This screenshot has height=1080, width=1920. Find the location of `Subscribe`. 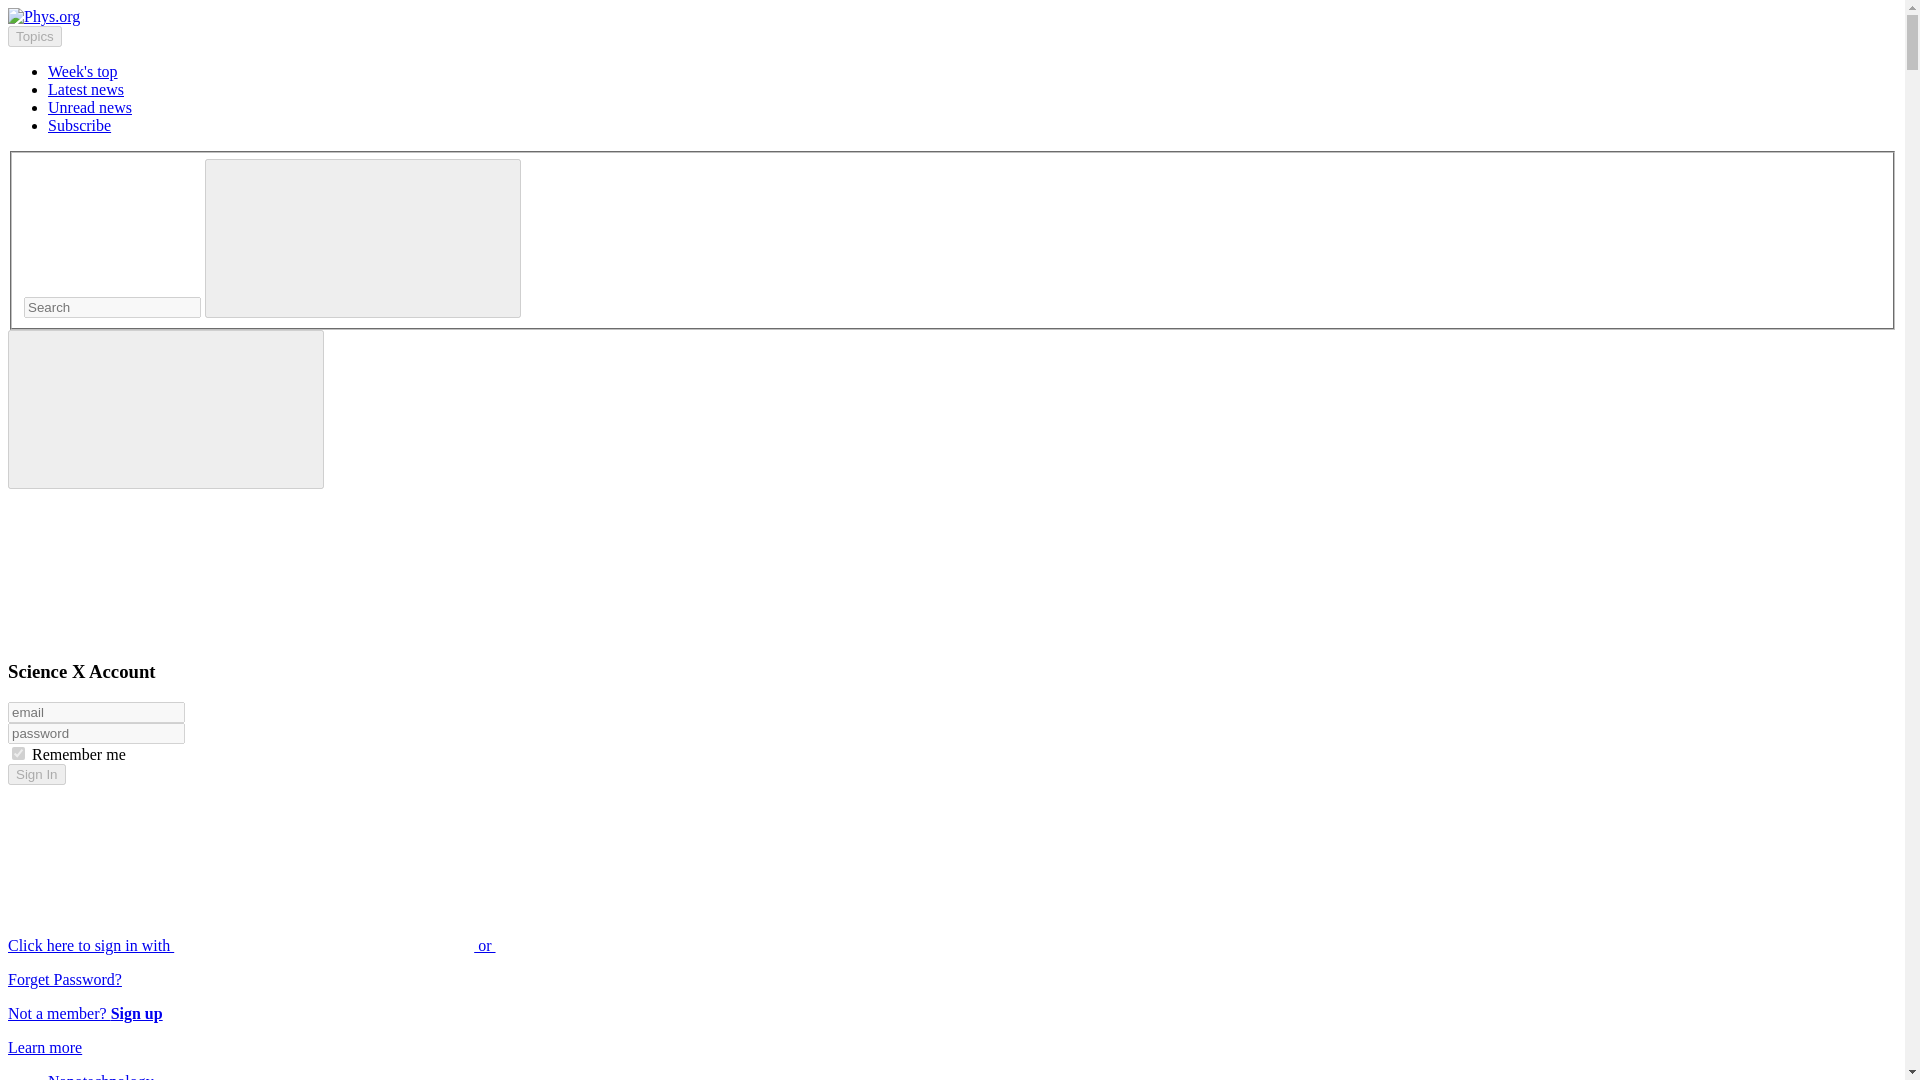

Subscribe is located at coordinates (80, 124).